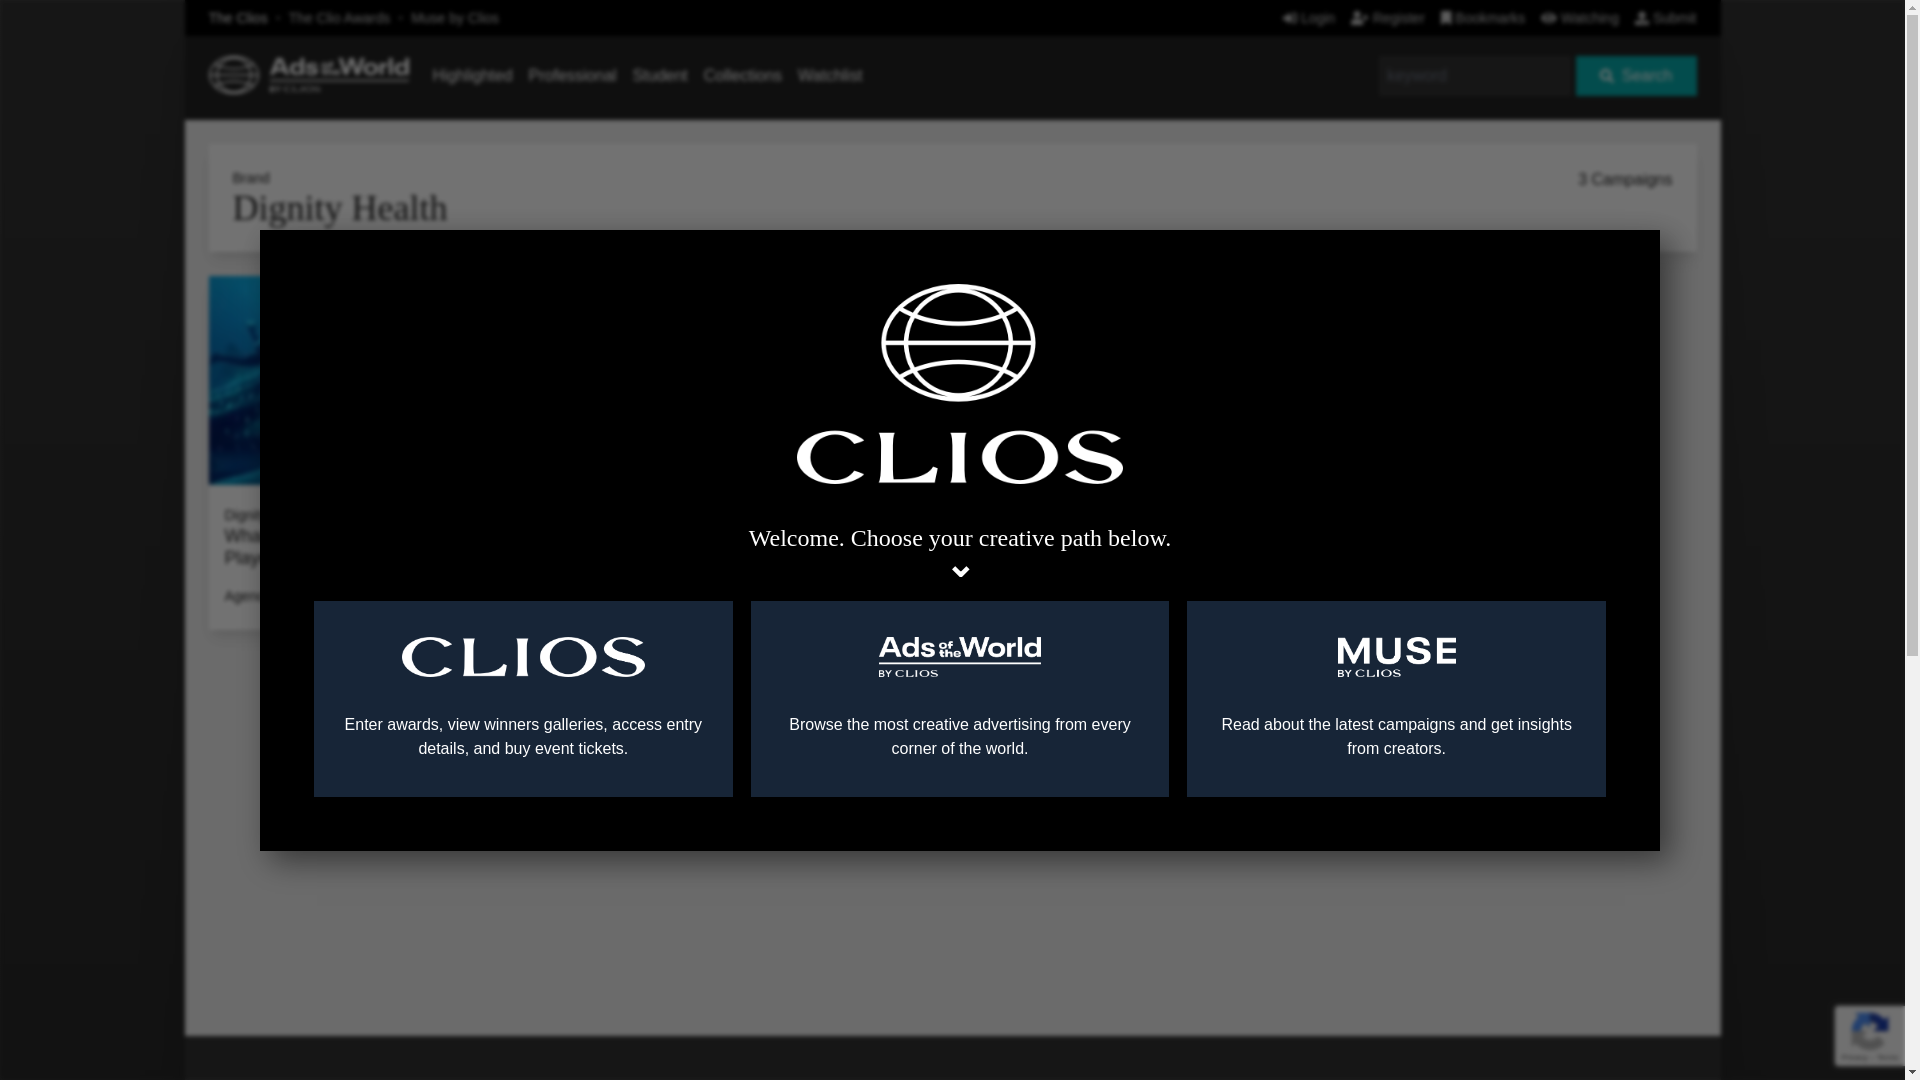 The width and height of the screenshot is (1920, 1080). Describe the element at coordinates (742, 75) in the screenshot. I see `Collections` at that location.